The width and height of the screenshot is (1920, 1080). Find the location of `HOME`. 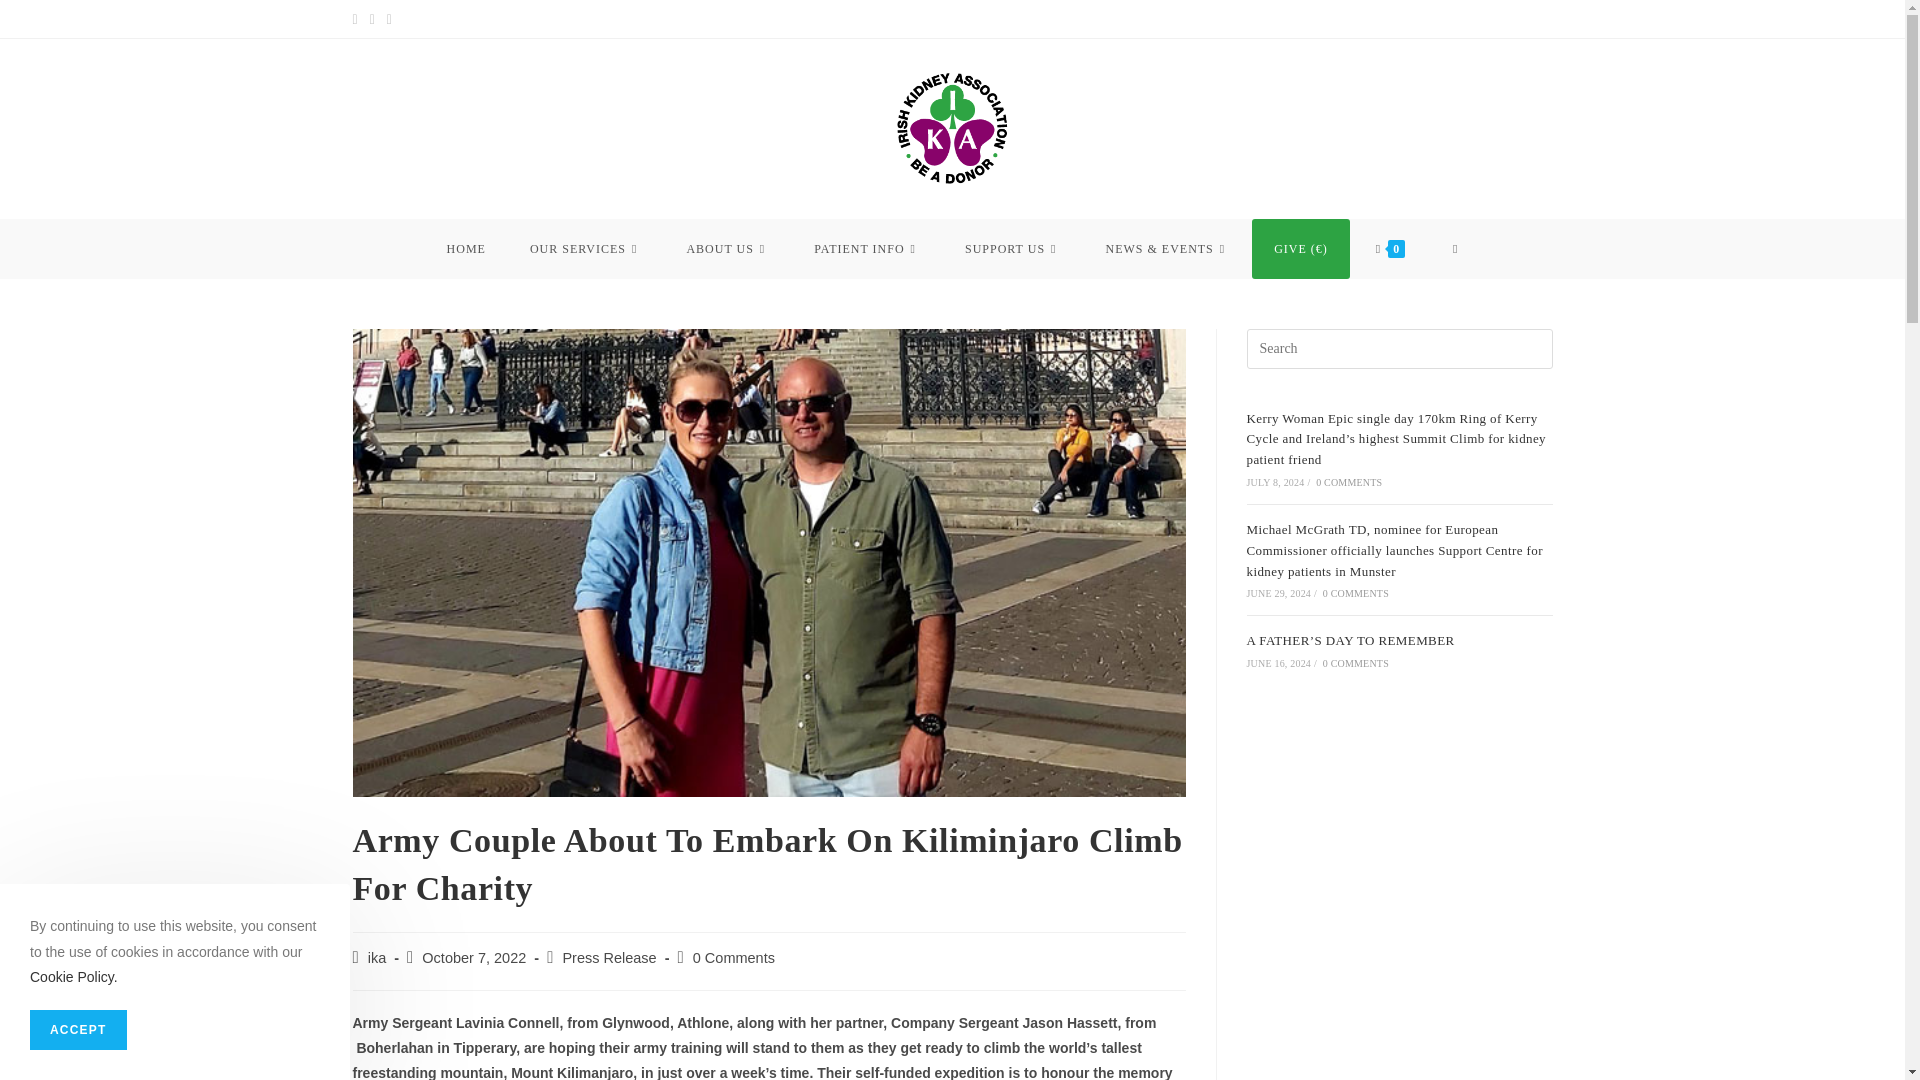

HOME is located at coordinates (466, 248).